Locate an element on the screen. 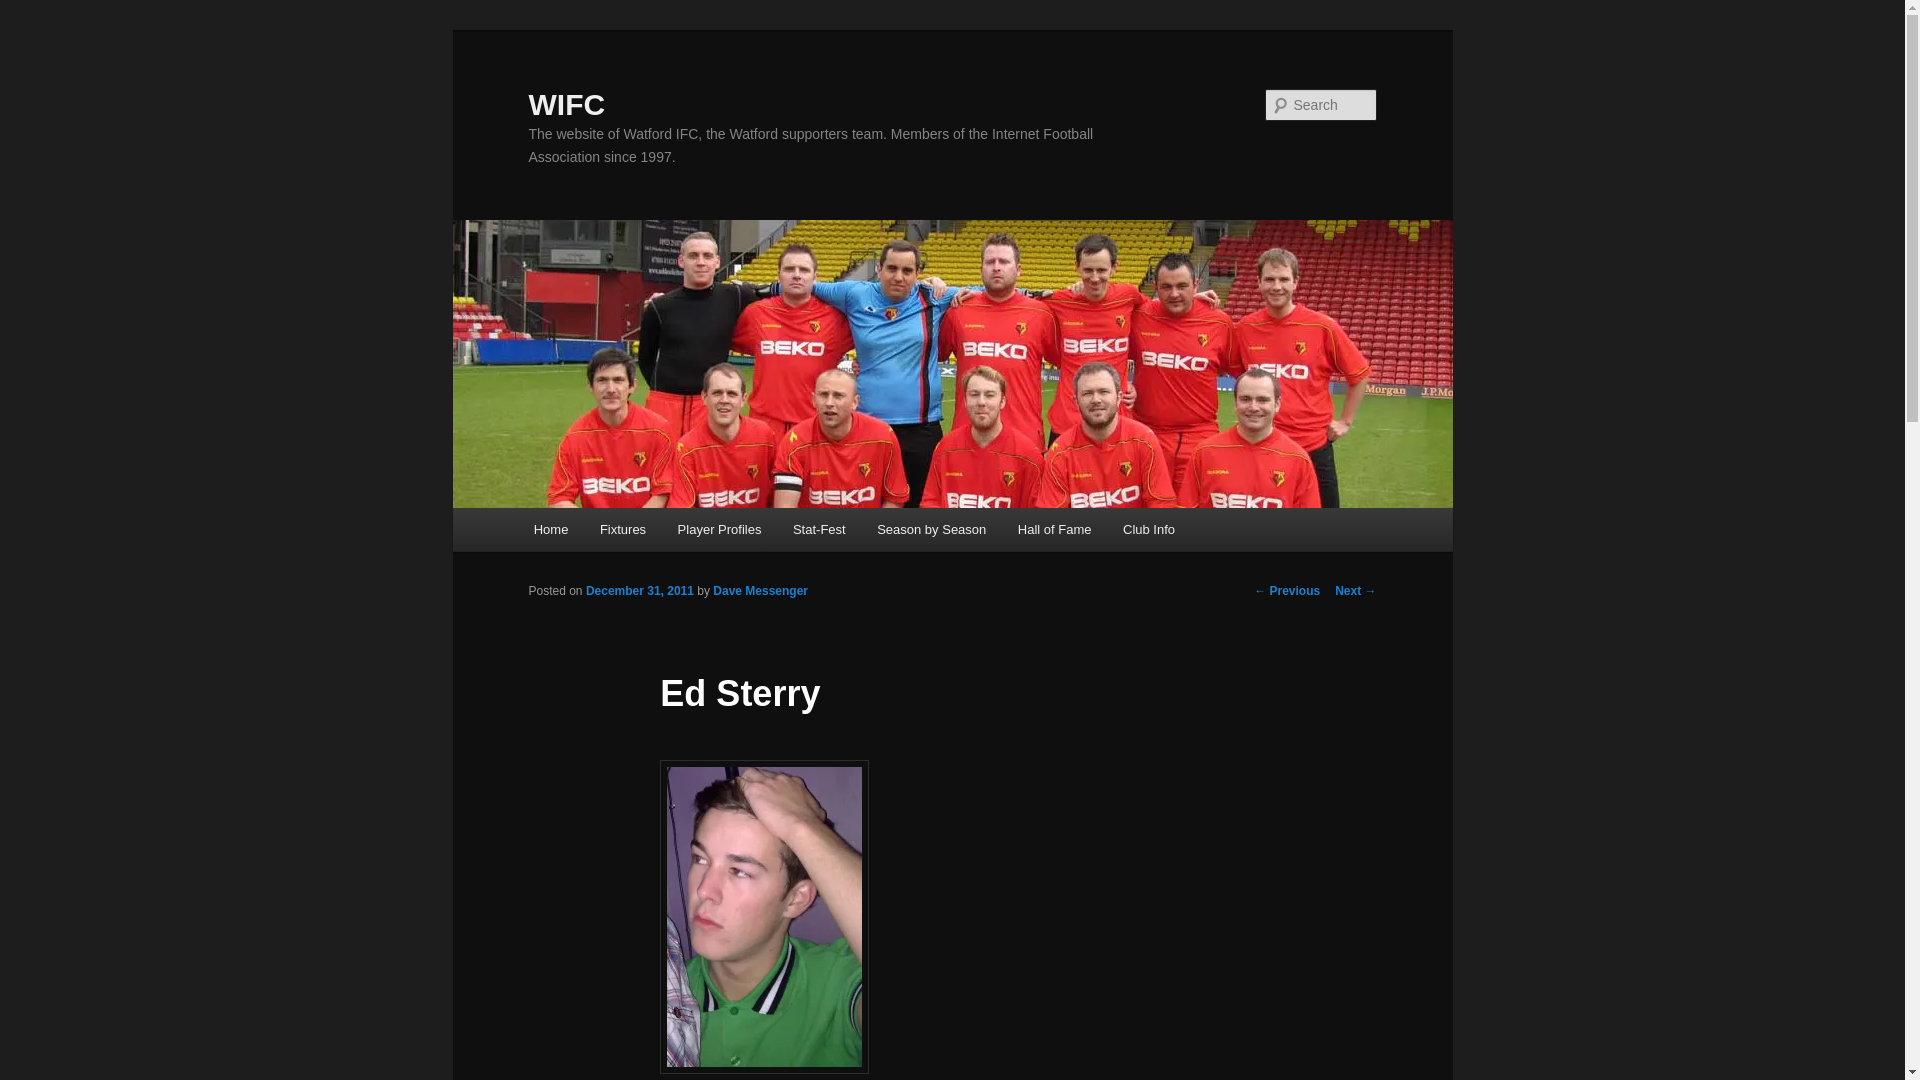  Search is located at coordinates (32, 11).